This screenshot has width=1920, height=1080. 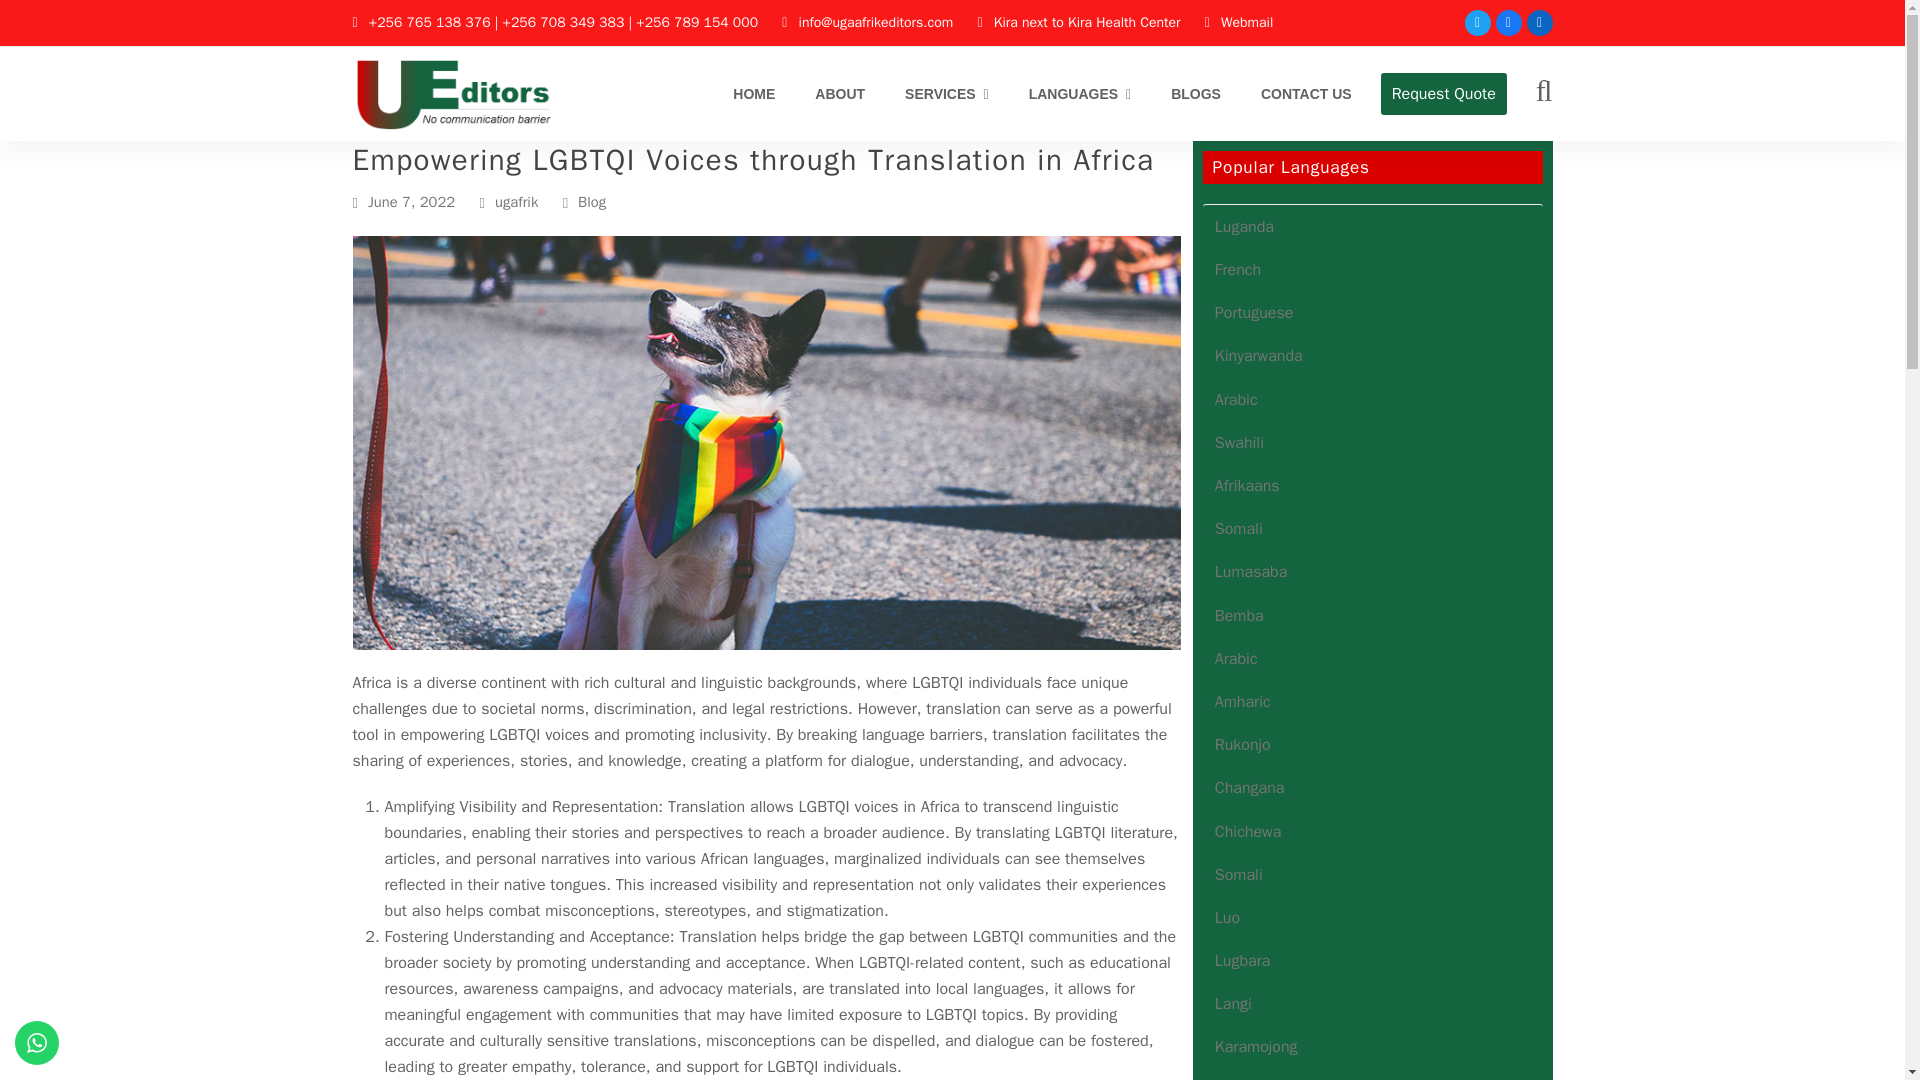 What do you see at coordinates (947, 94) in the screenshot?
I see `SERVICES` at bounding box center [947, 94].